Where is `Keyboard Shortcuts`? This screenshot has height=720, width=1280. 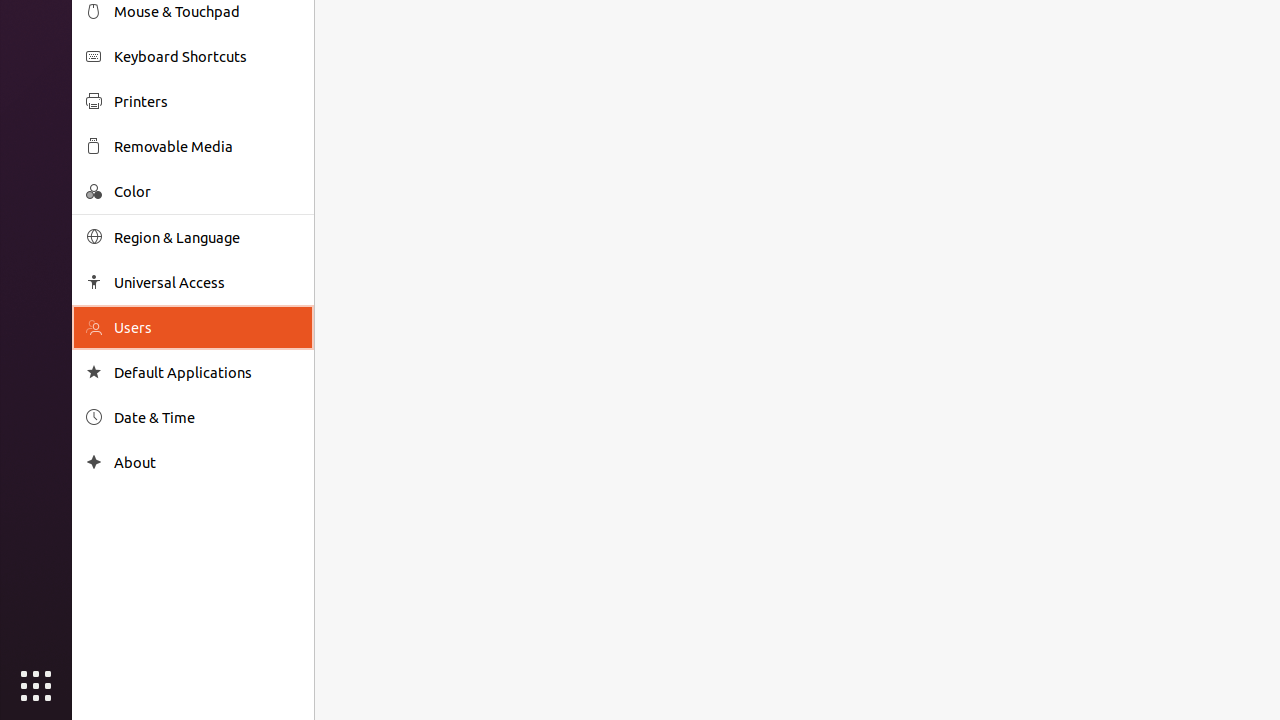
Keyboard Shortcuts is located at coordinates (207, 56).